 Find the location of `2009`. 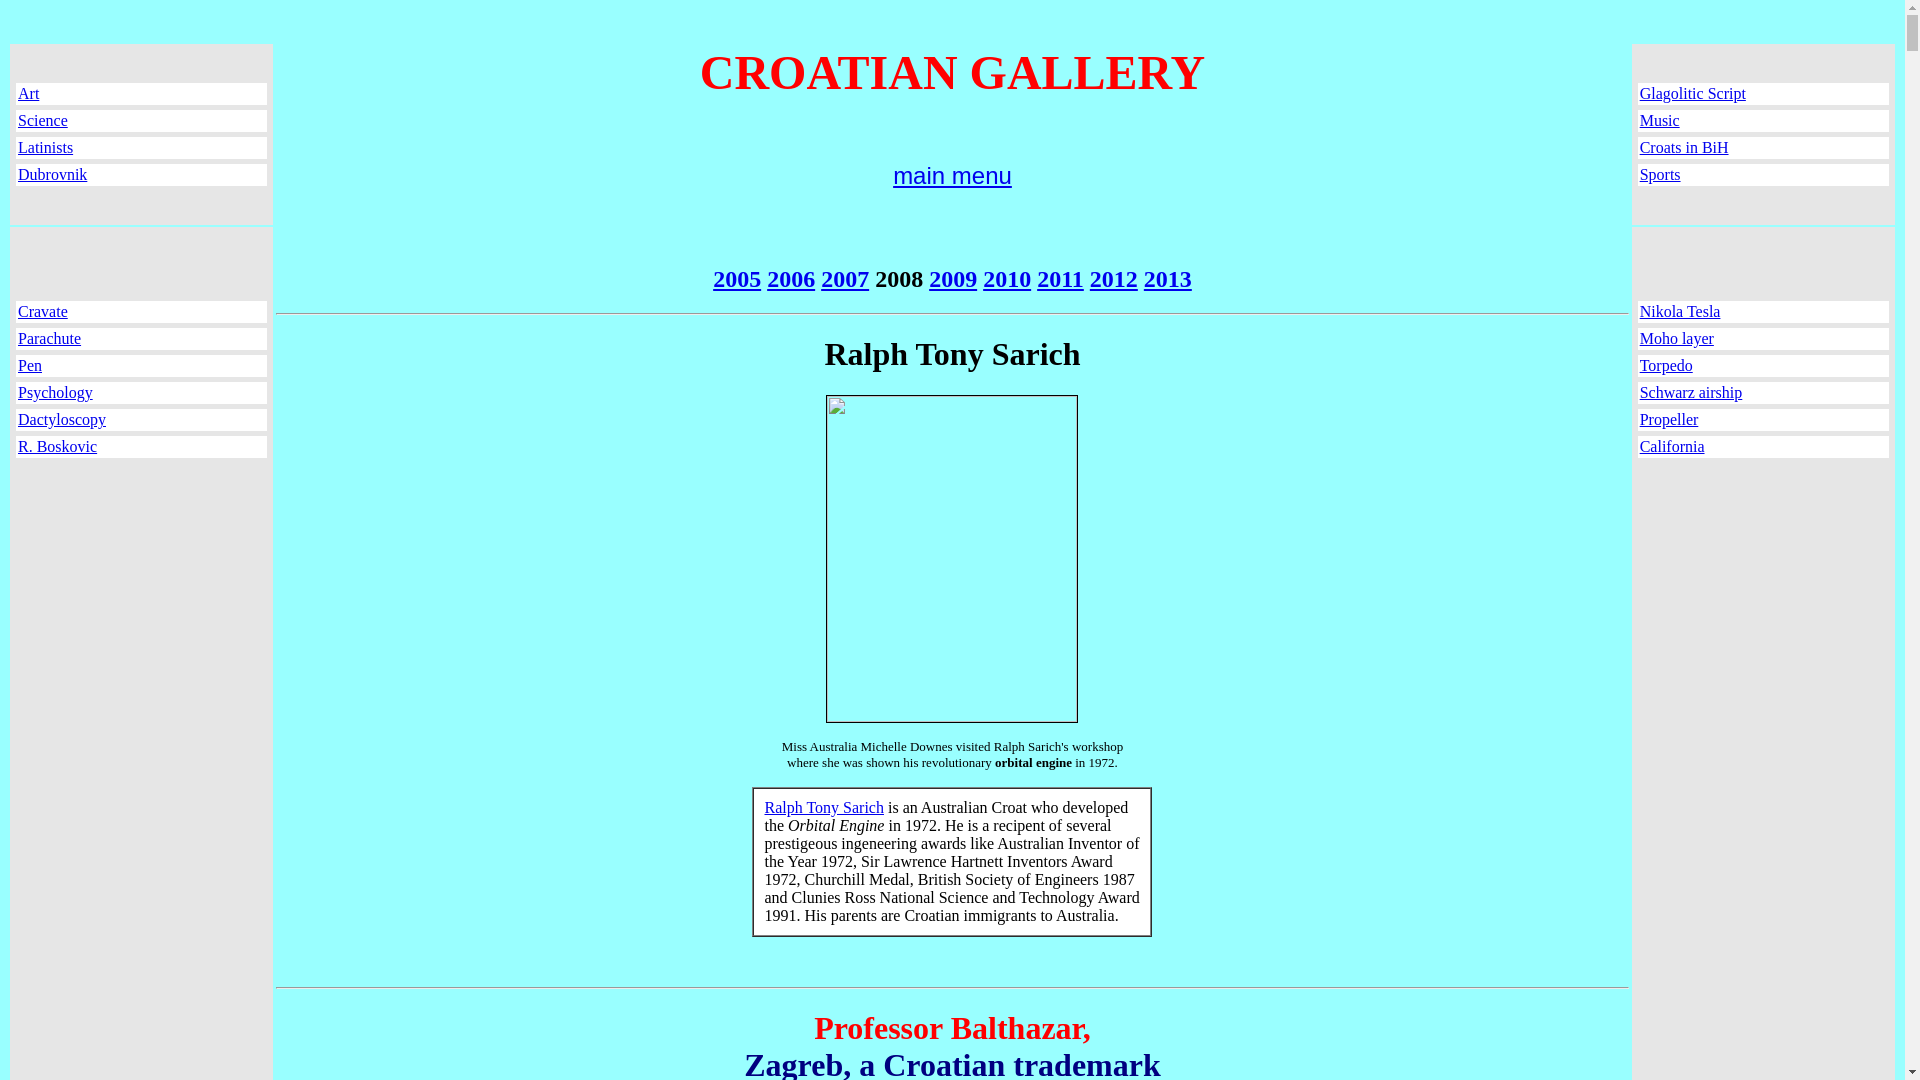

2009 is located at coordinates (953, 278).